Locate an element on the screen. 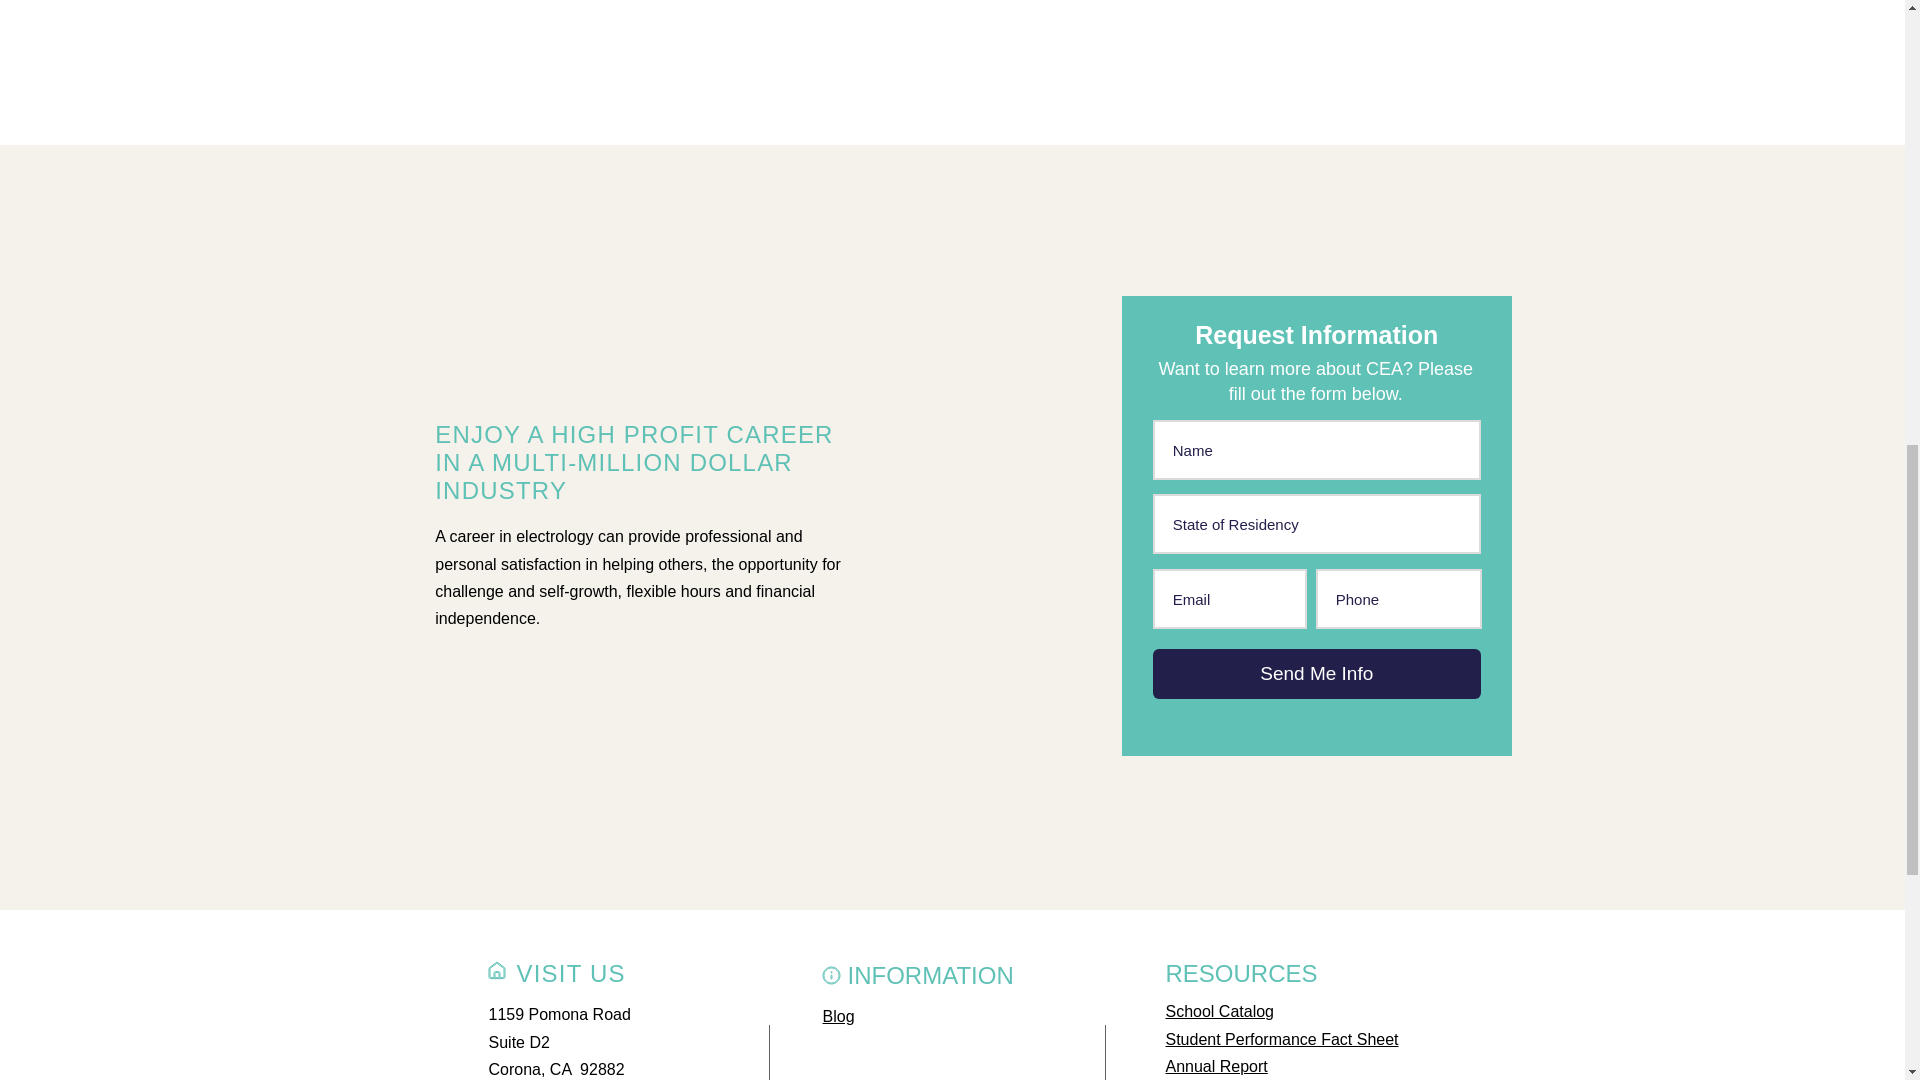 The height and width of the screenshot is (1080, 1920). Student Performance Fact Sheet is located at coordinates (1282, 1039).